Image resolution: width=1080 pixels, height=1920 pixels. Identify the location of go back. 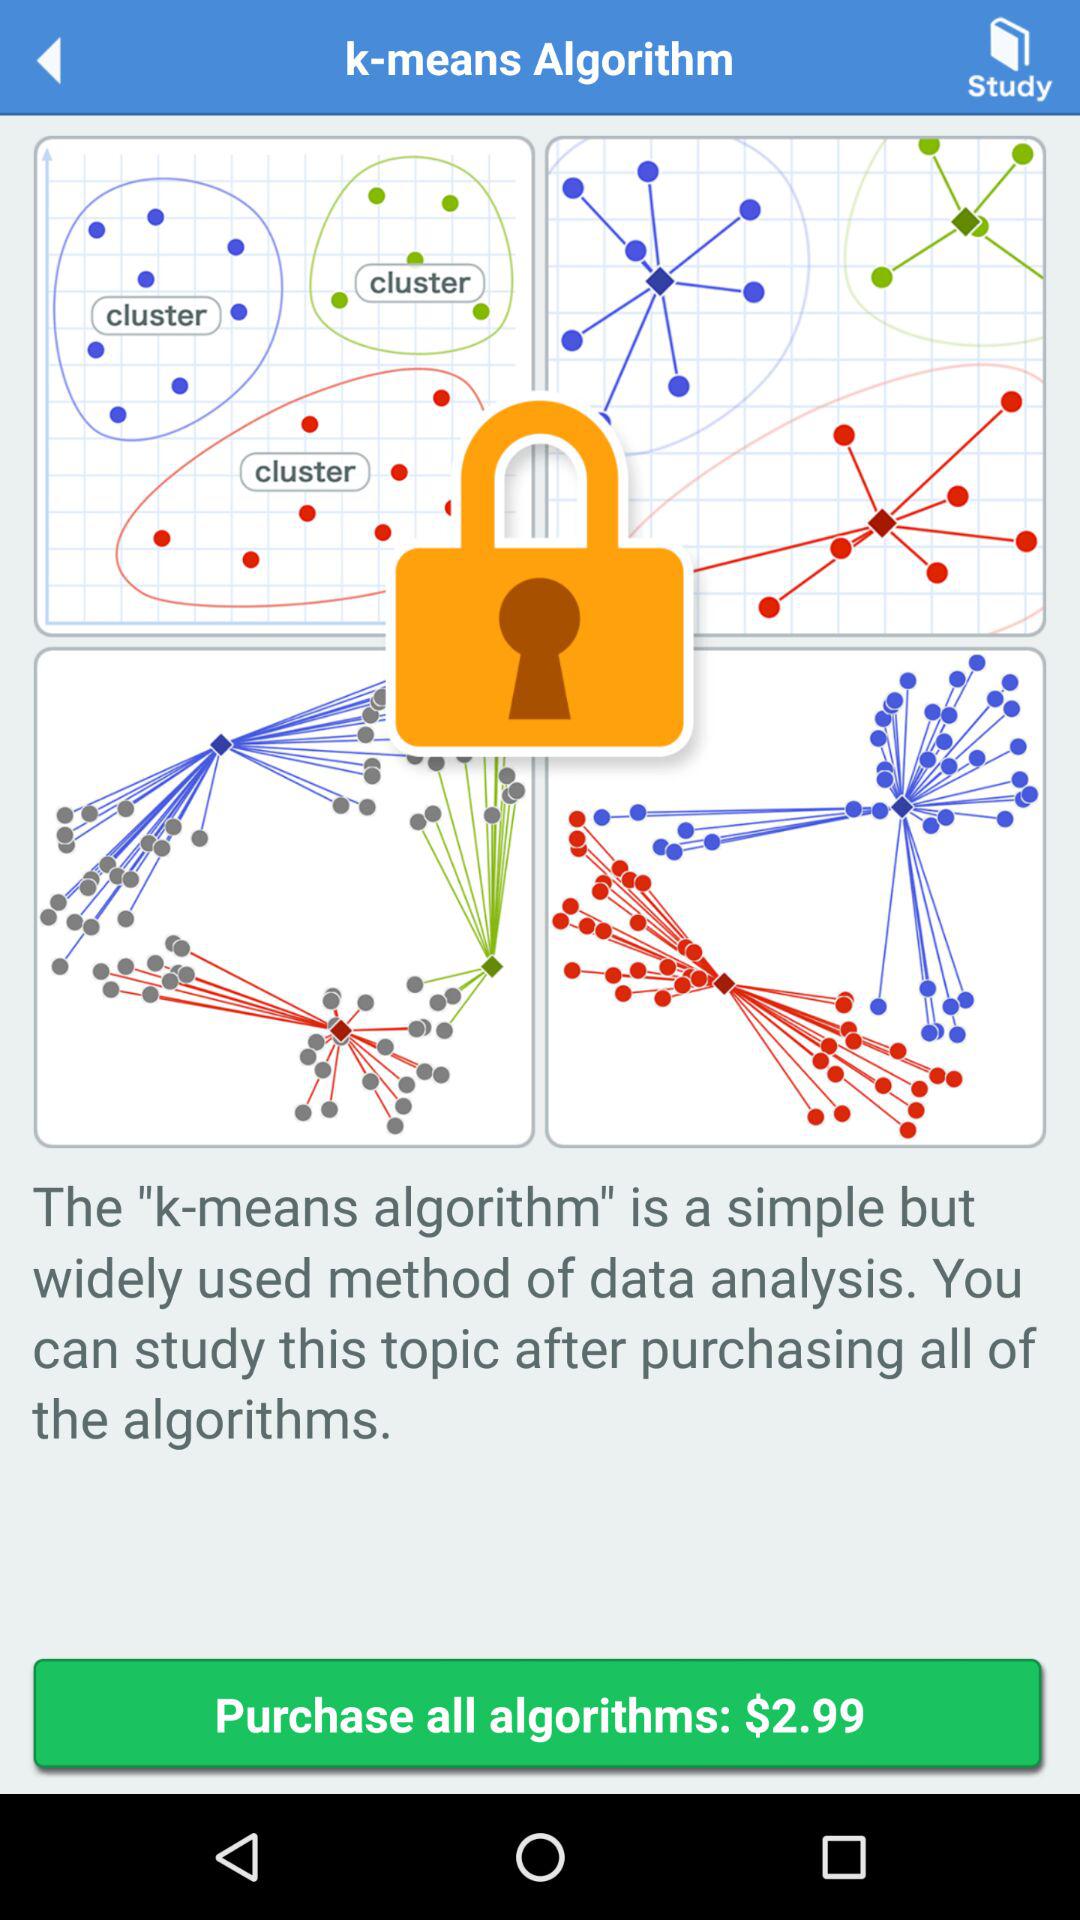
(70, 56).